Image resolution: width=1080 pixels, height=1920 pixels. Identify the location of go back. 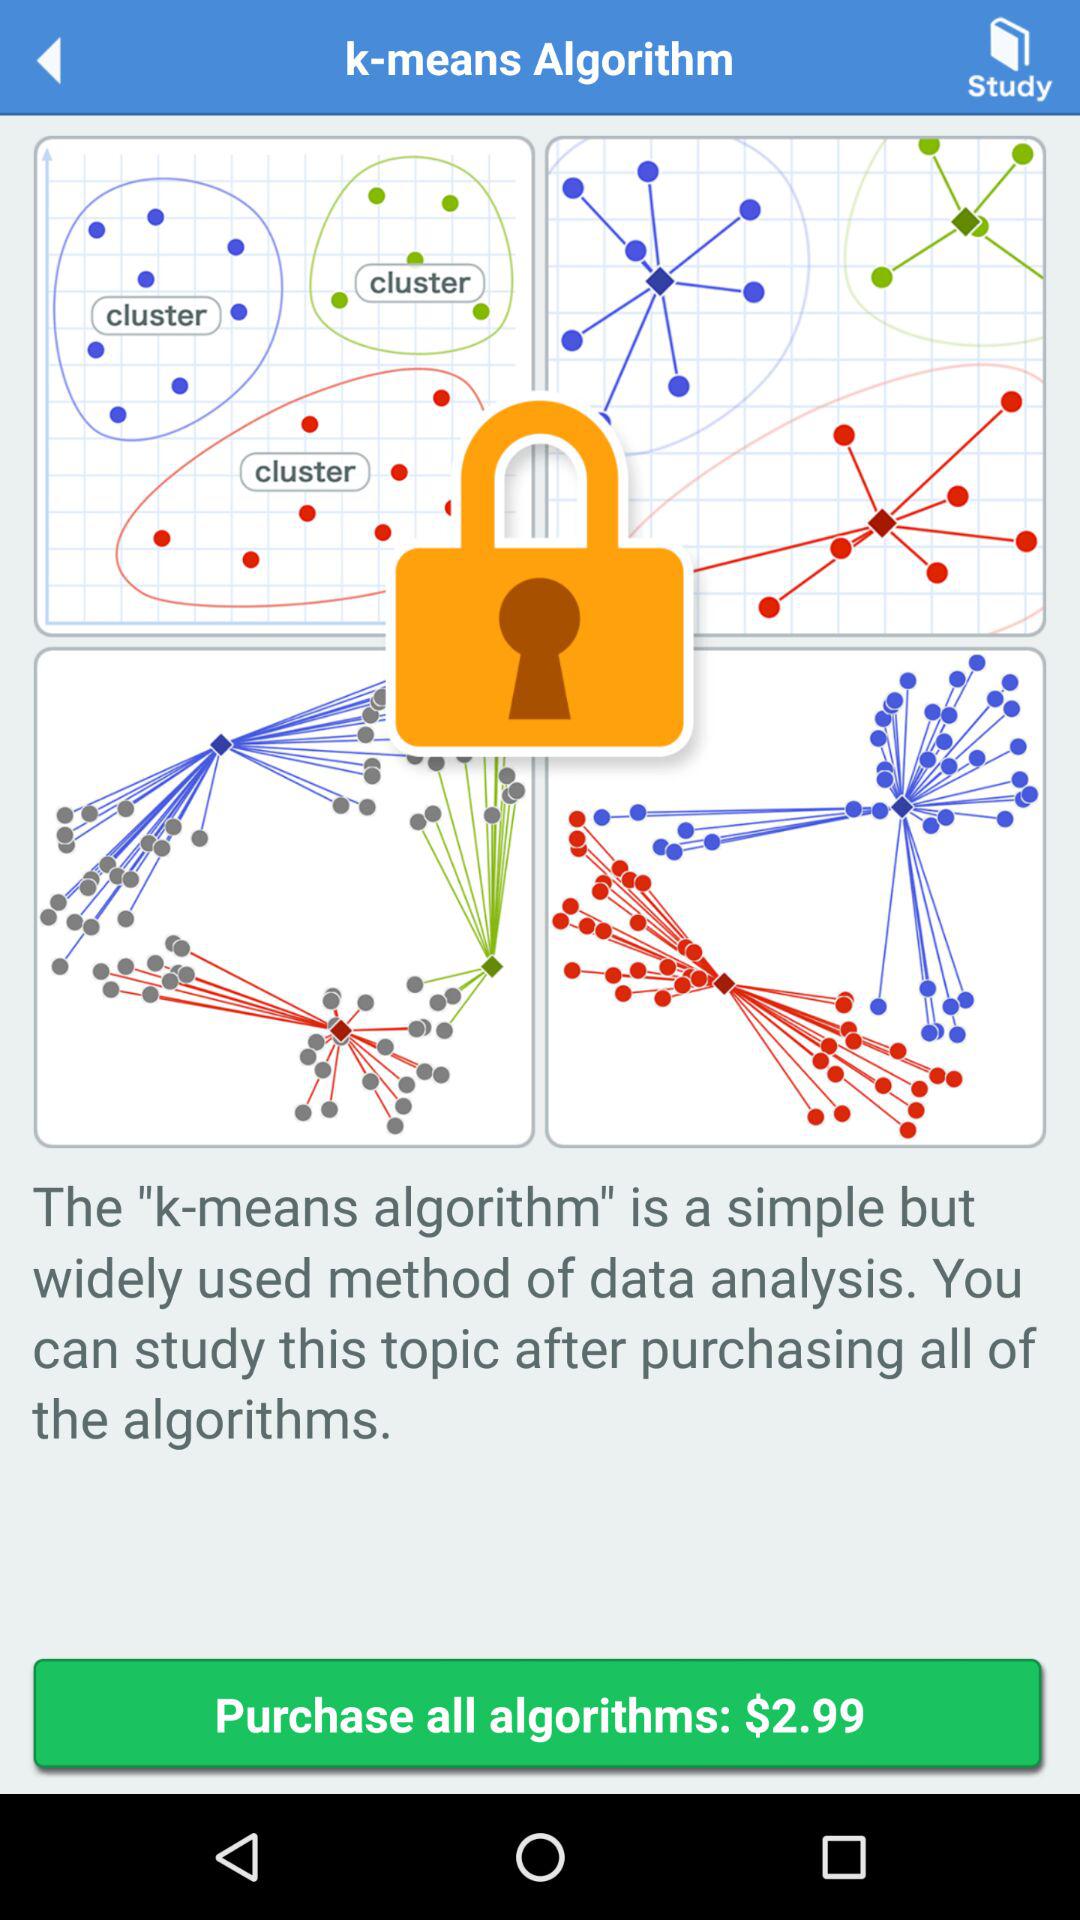
(70, 56).